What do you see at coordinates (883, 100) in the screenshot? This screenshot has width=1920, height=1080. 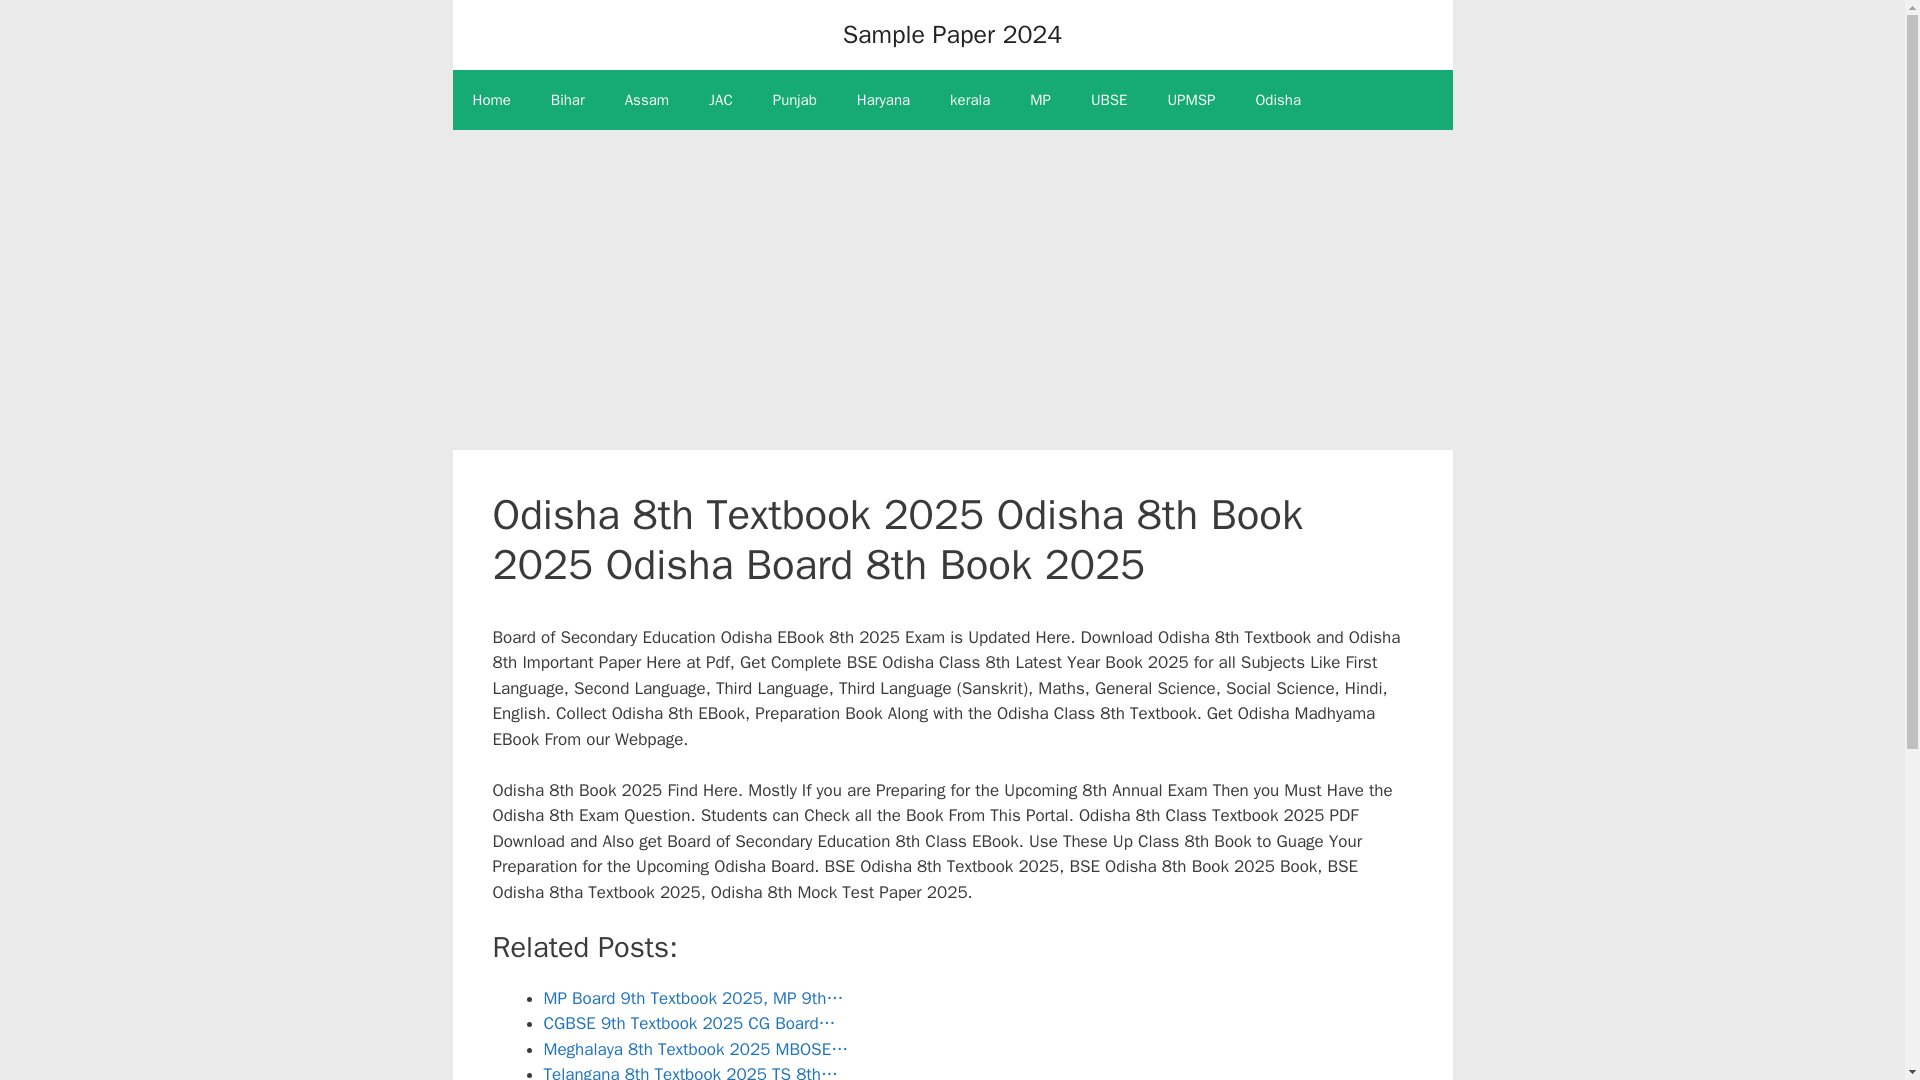 I see `Haryana` at bounding box center [883, 100].